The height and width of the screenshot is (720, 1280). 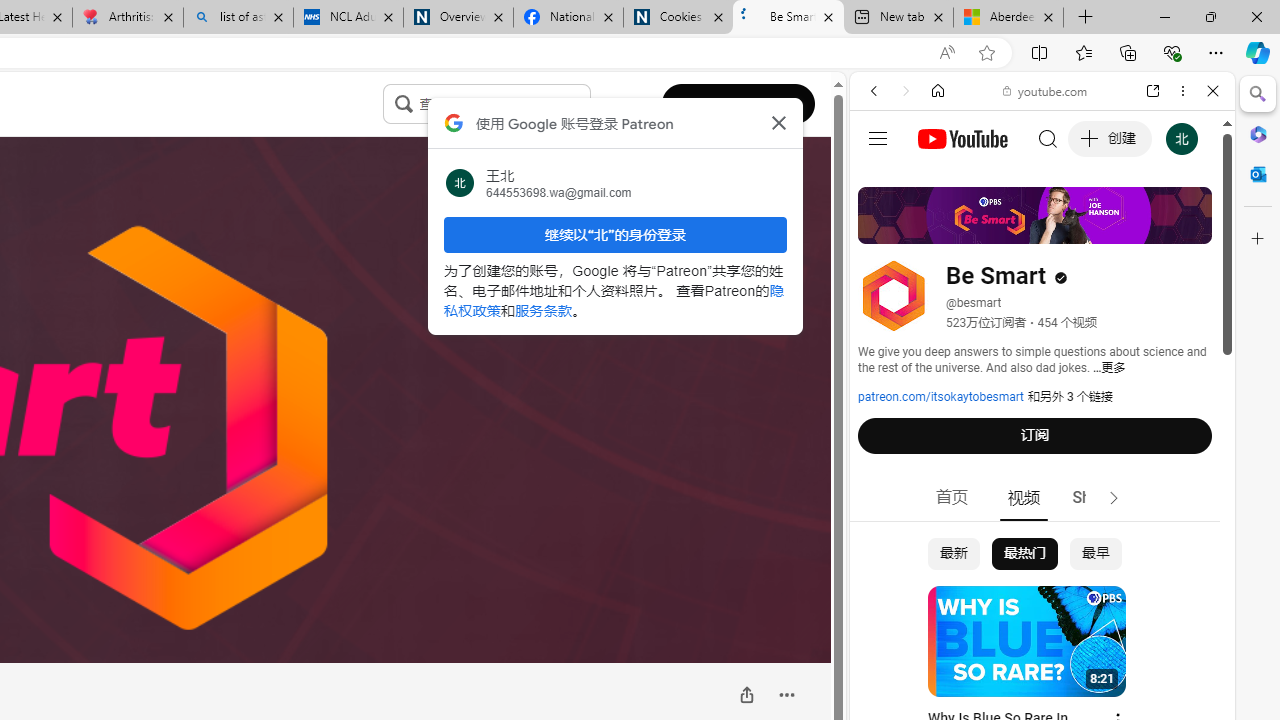 I want to click on Class: sc-gUQvok bqiJlM, so click(x=584, y=104).